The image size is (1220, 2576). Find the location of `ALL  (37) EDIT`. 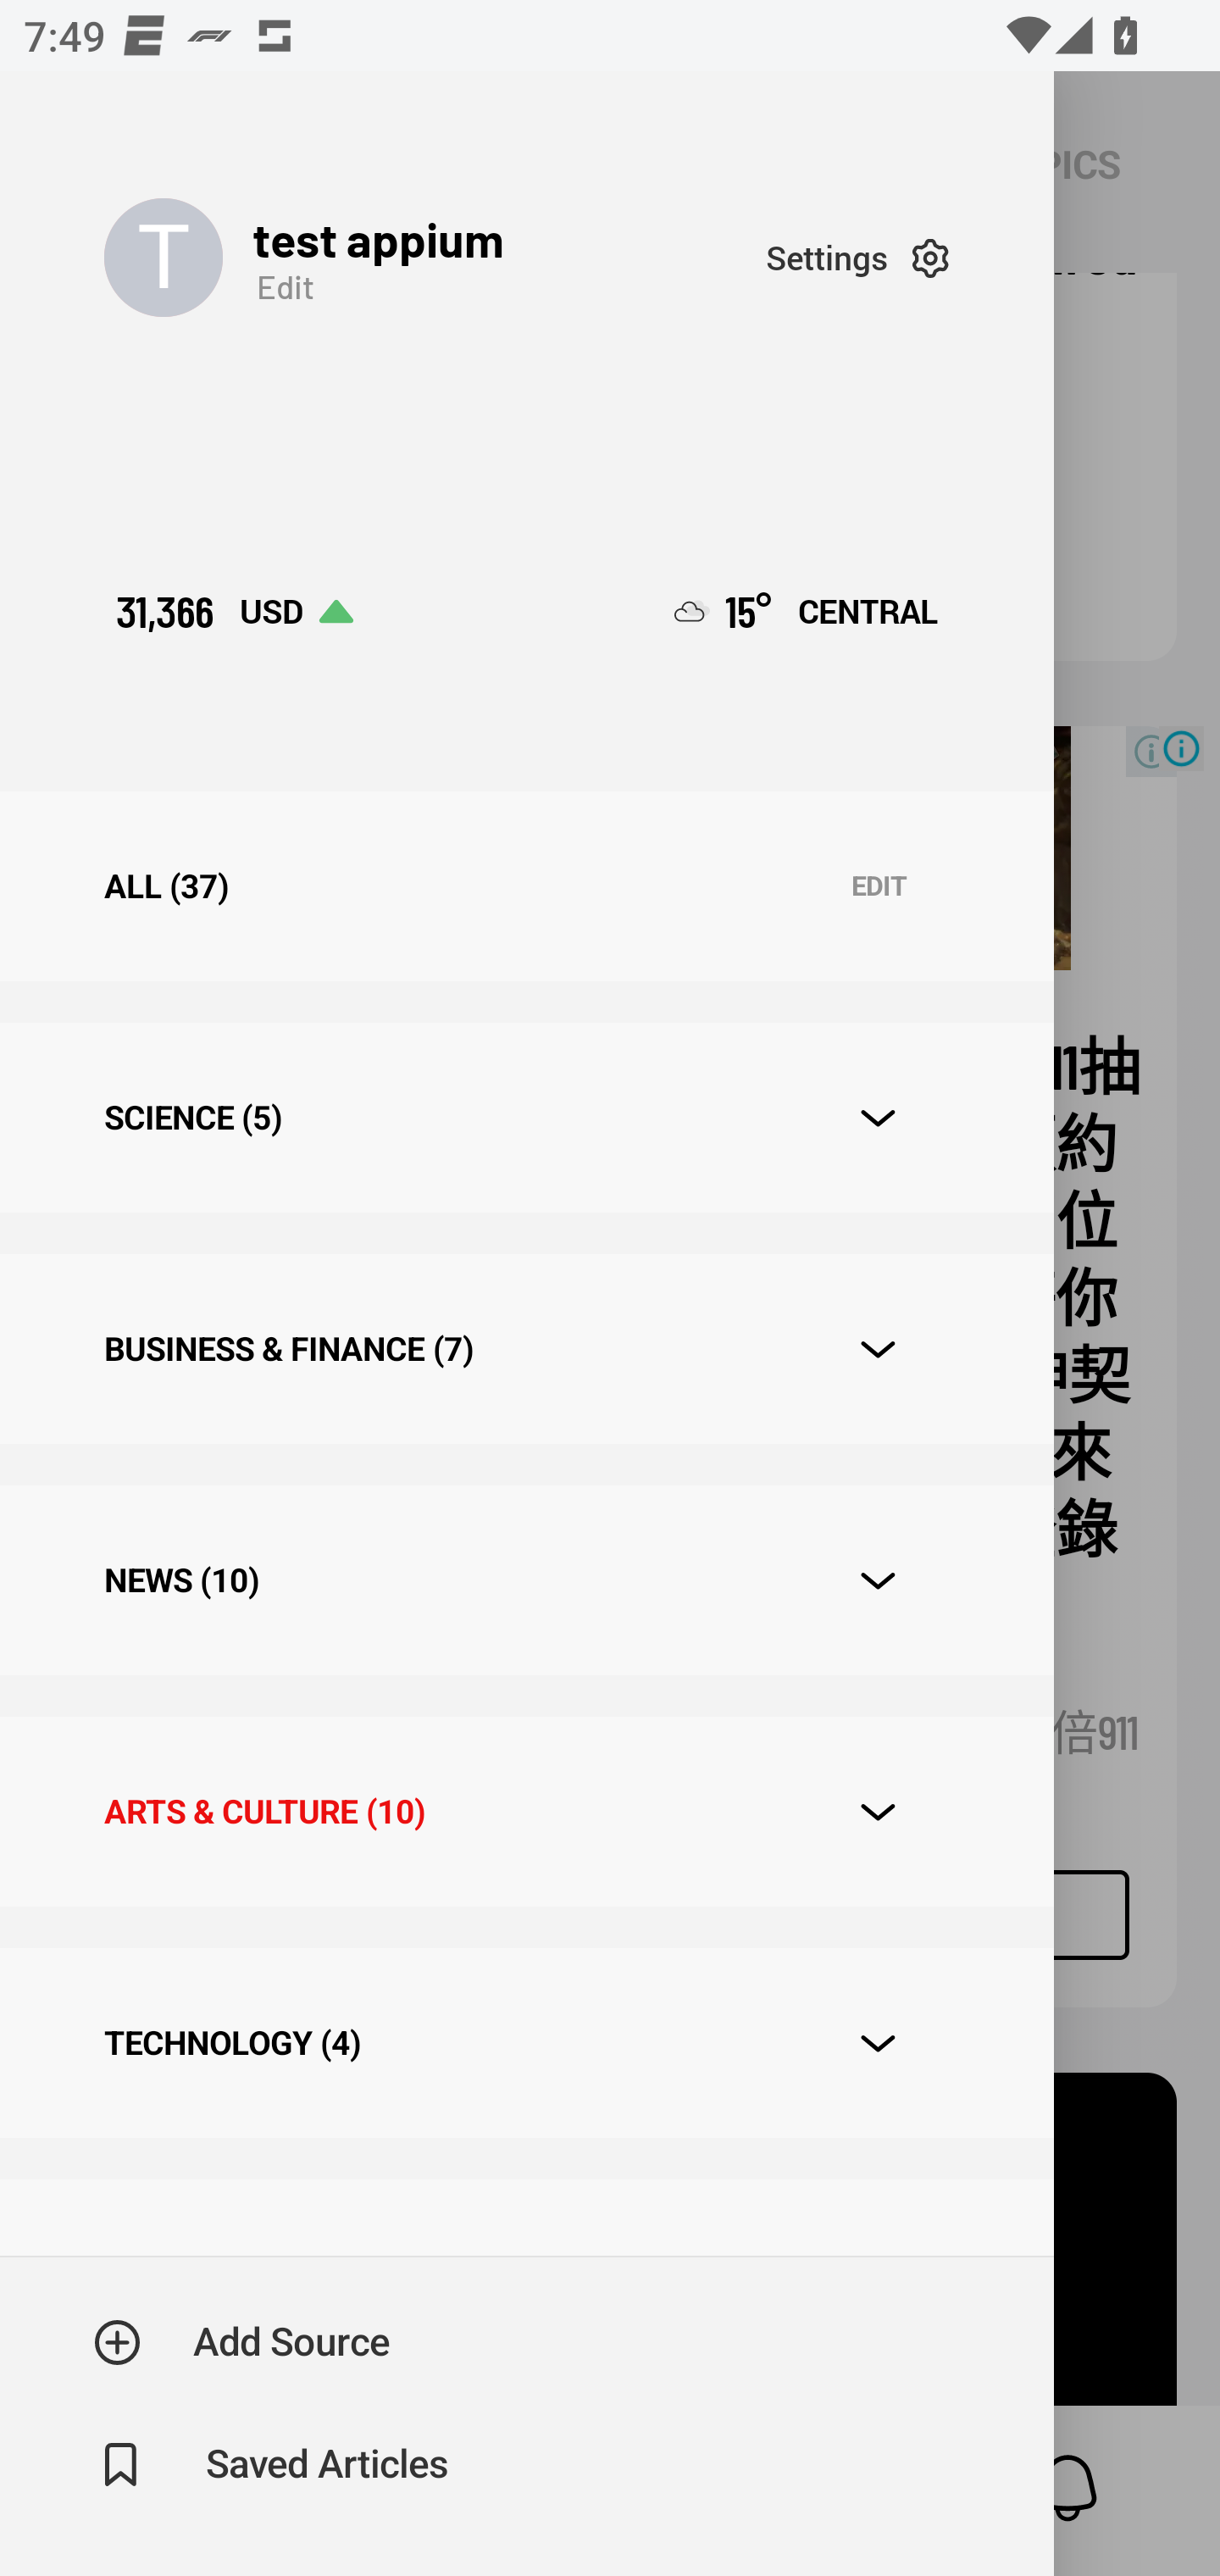

ALL  (37) EDIT is located at coordinates (526, 886).